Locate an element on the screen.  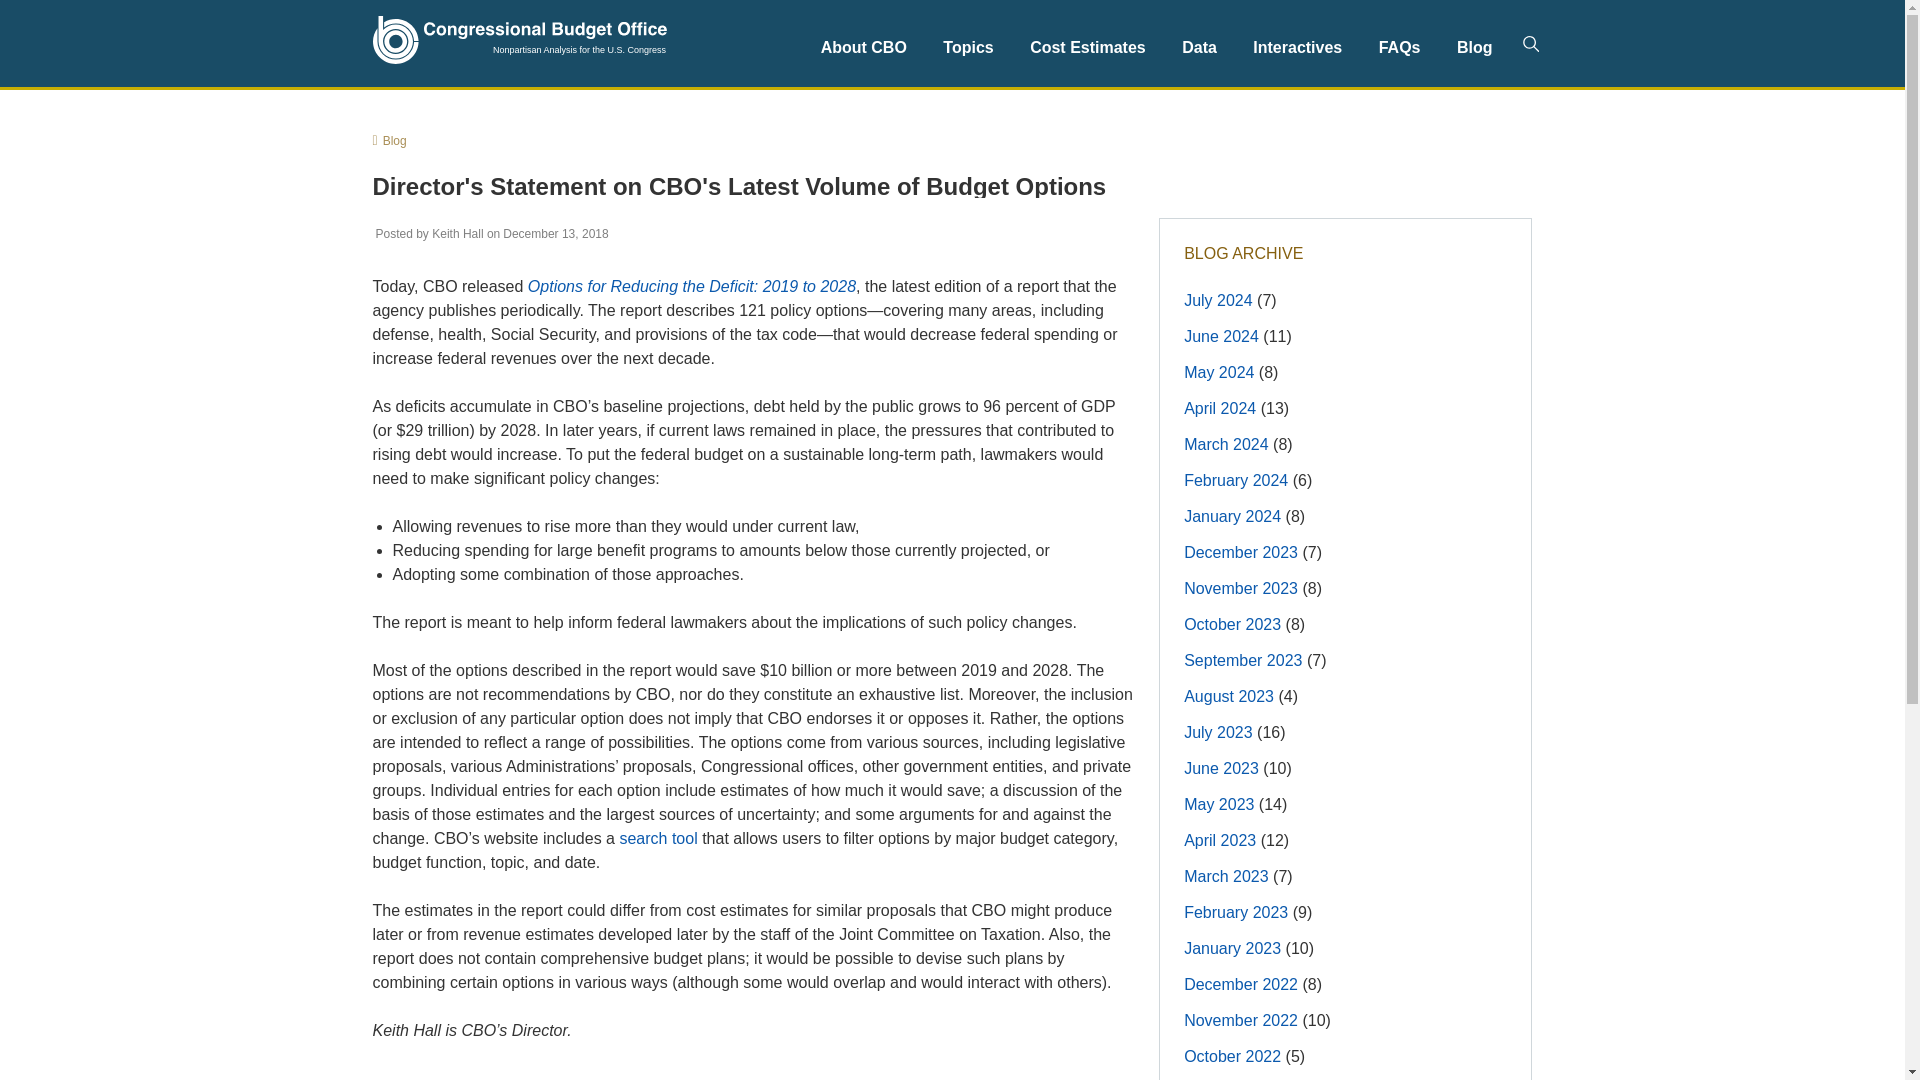
March 2024 is located at coordinates (1226, 444).